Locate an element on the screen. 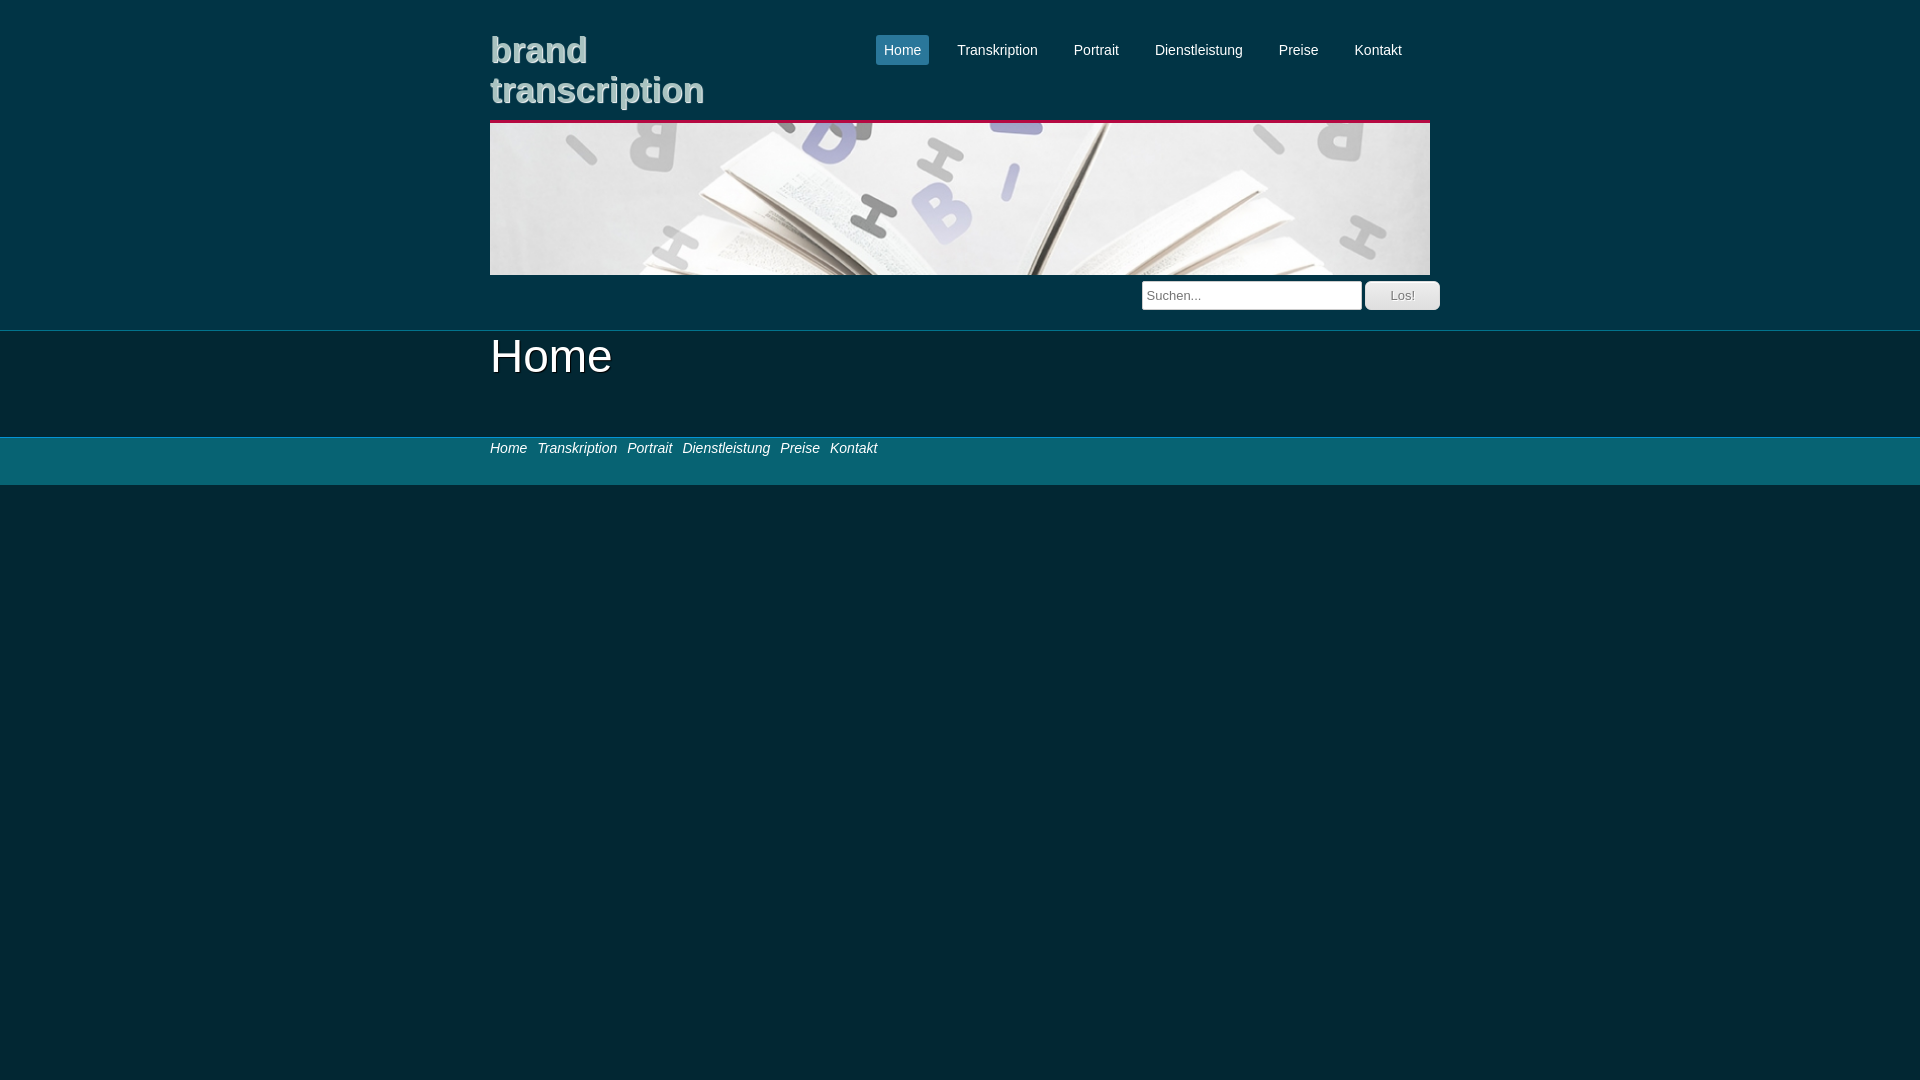  Portrait is located at coordinates (650, 448).